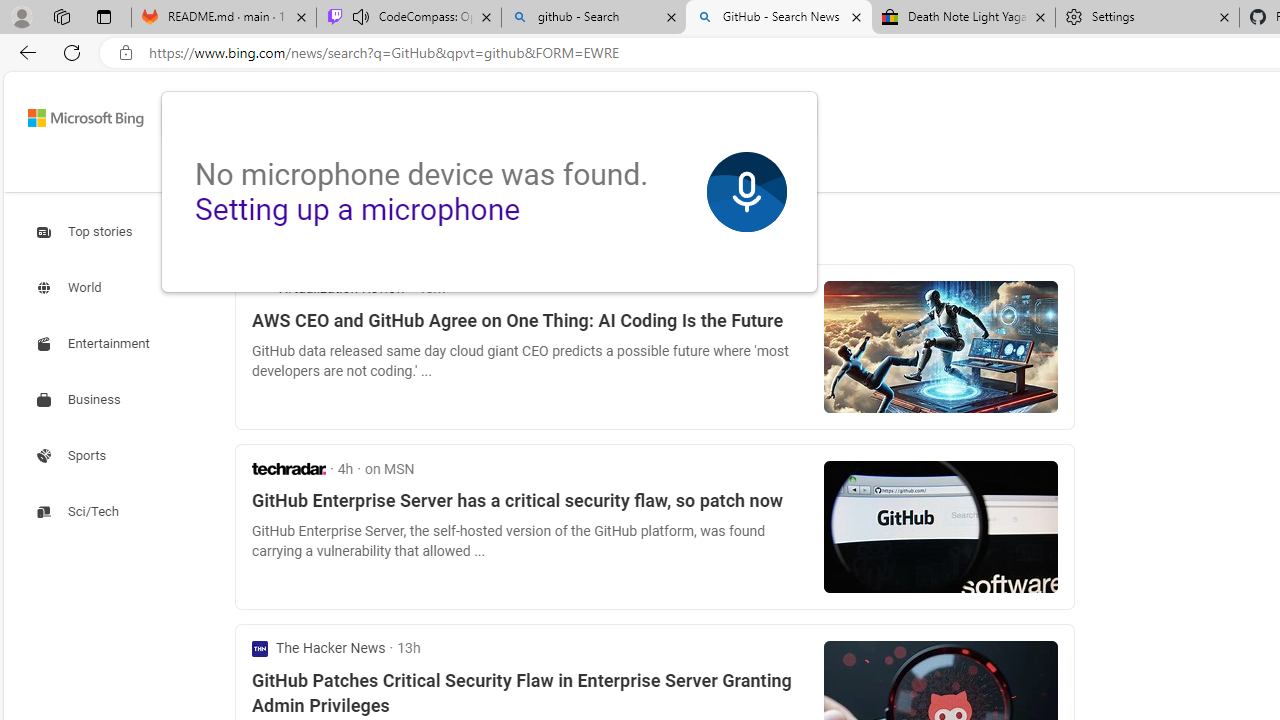  I want to click on Search news from The Hacker News, so click(319, 648).